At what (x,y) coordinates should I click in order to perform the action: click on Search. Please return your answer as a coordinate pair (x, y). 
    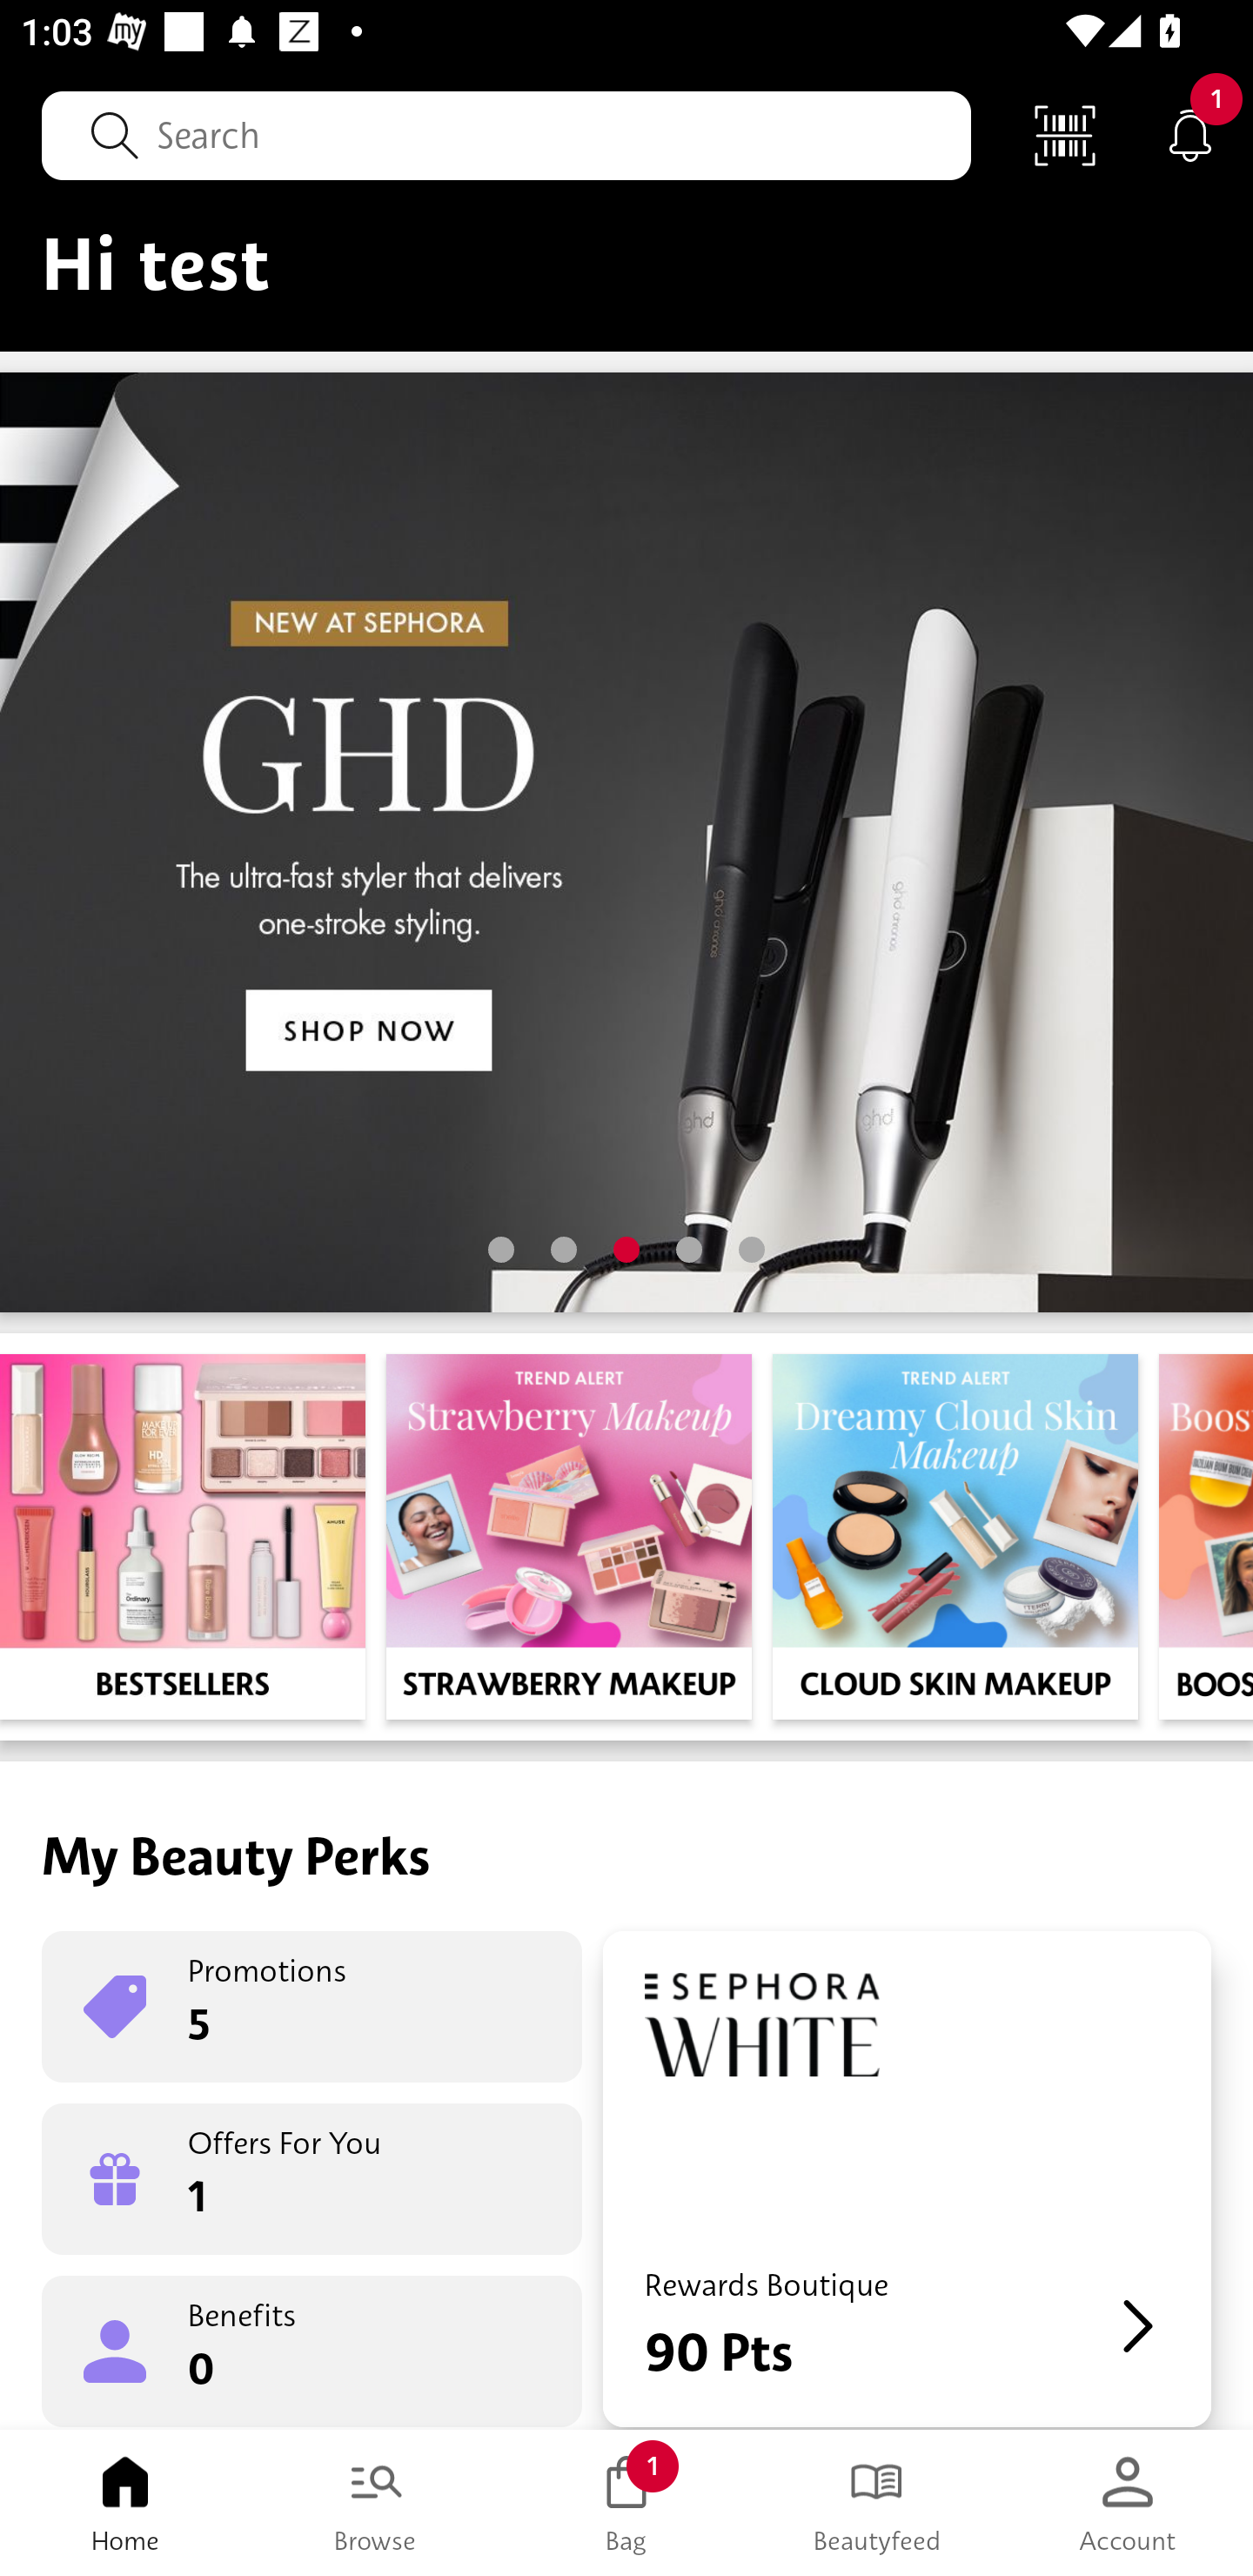
    Looking at the image, I should click on (506, 135).